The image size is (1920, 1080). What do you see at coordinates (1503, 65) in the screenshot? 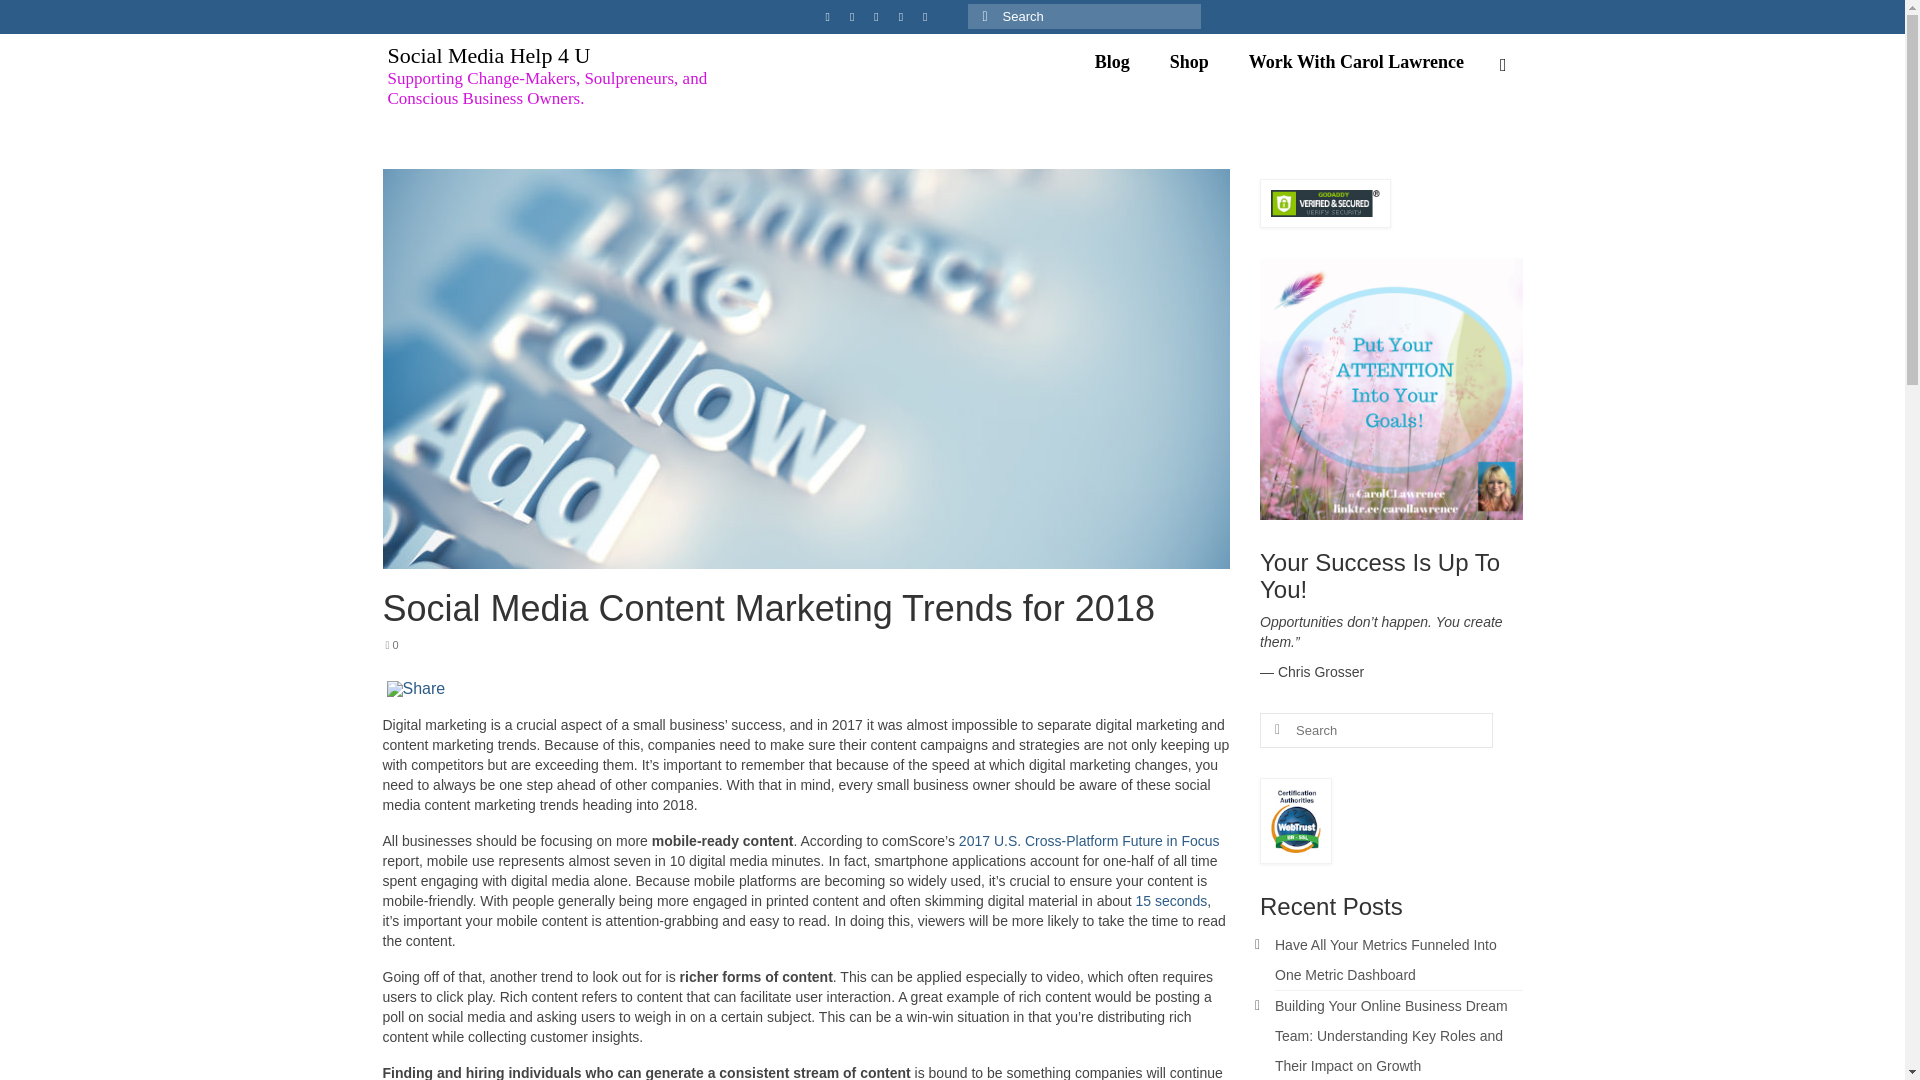
I see `Search` at bounding box center [1503, 65].